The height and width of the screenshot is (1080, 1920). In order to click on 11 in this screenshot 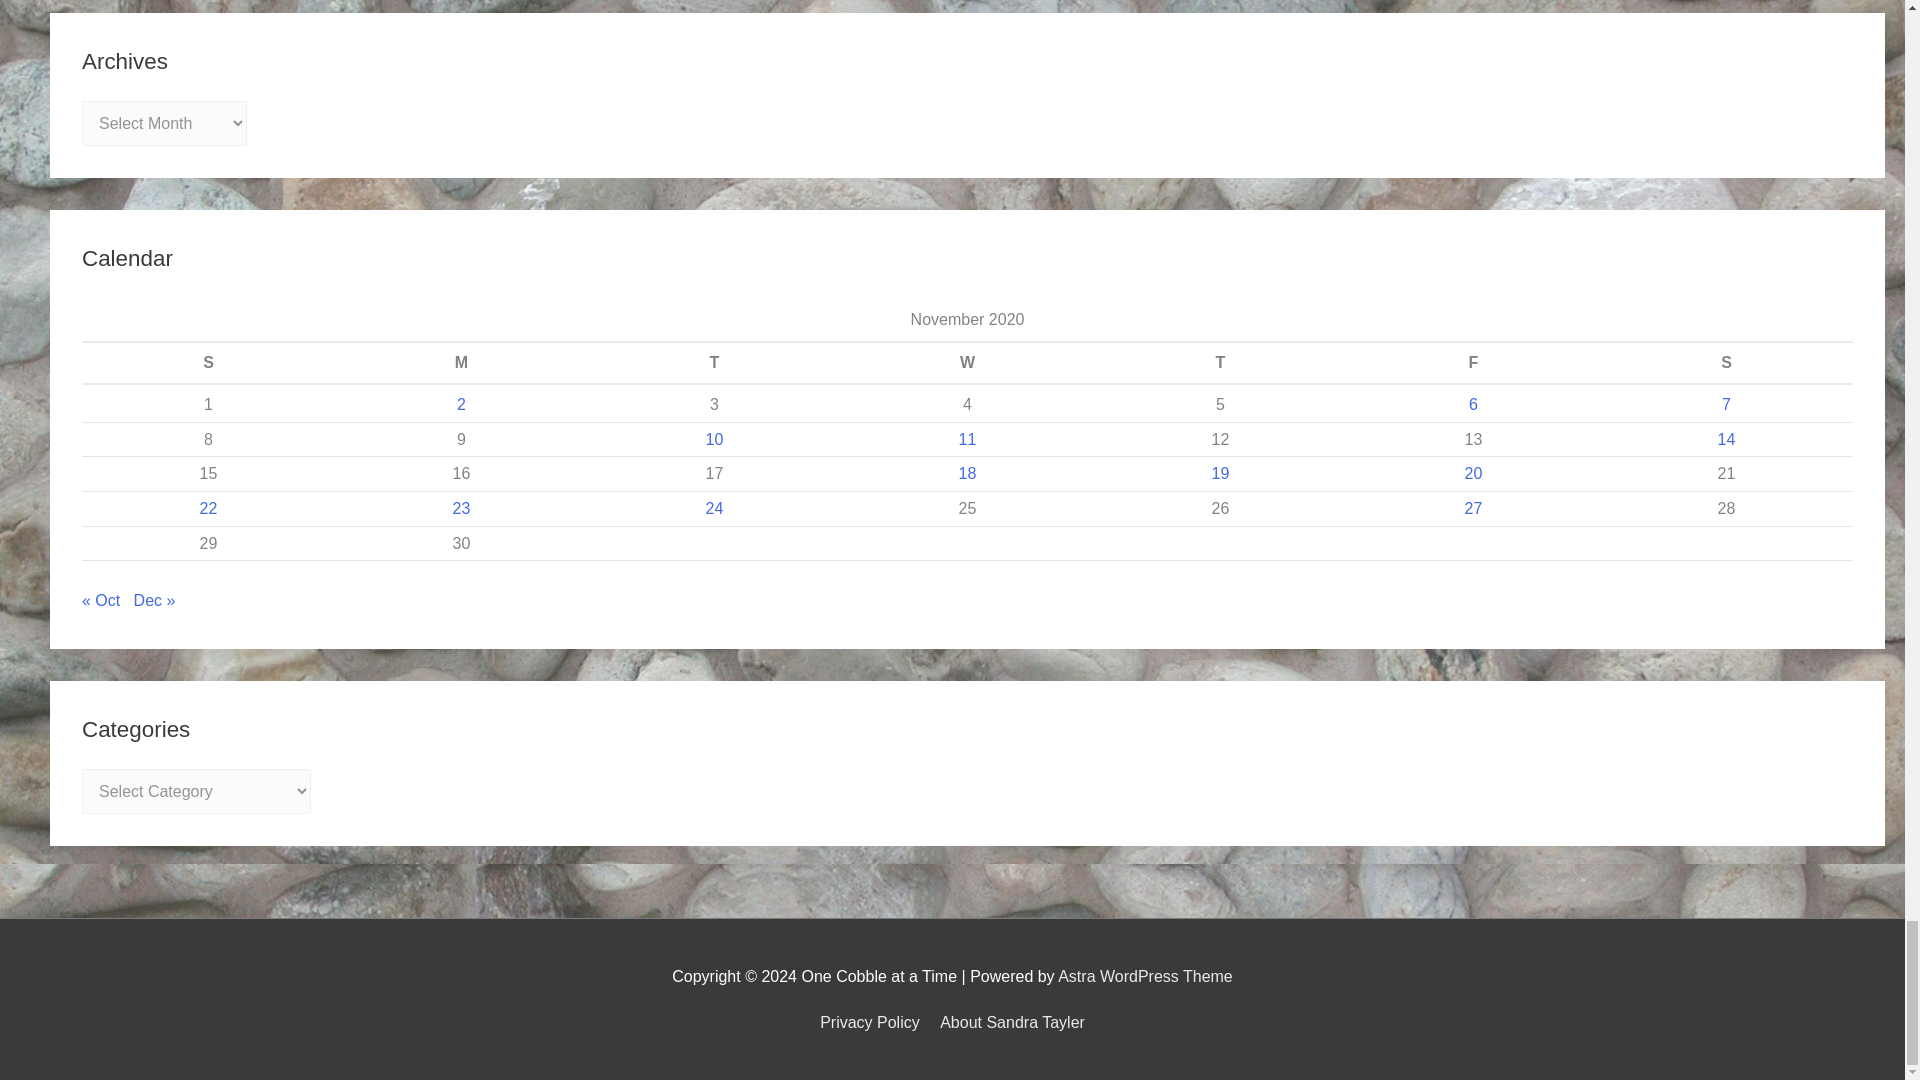, I will do `click(968, 439)`.